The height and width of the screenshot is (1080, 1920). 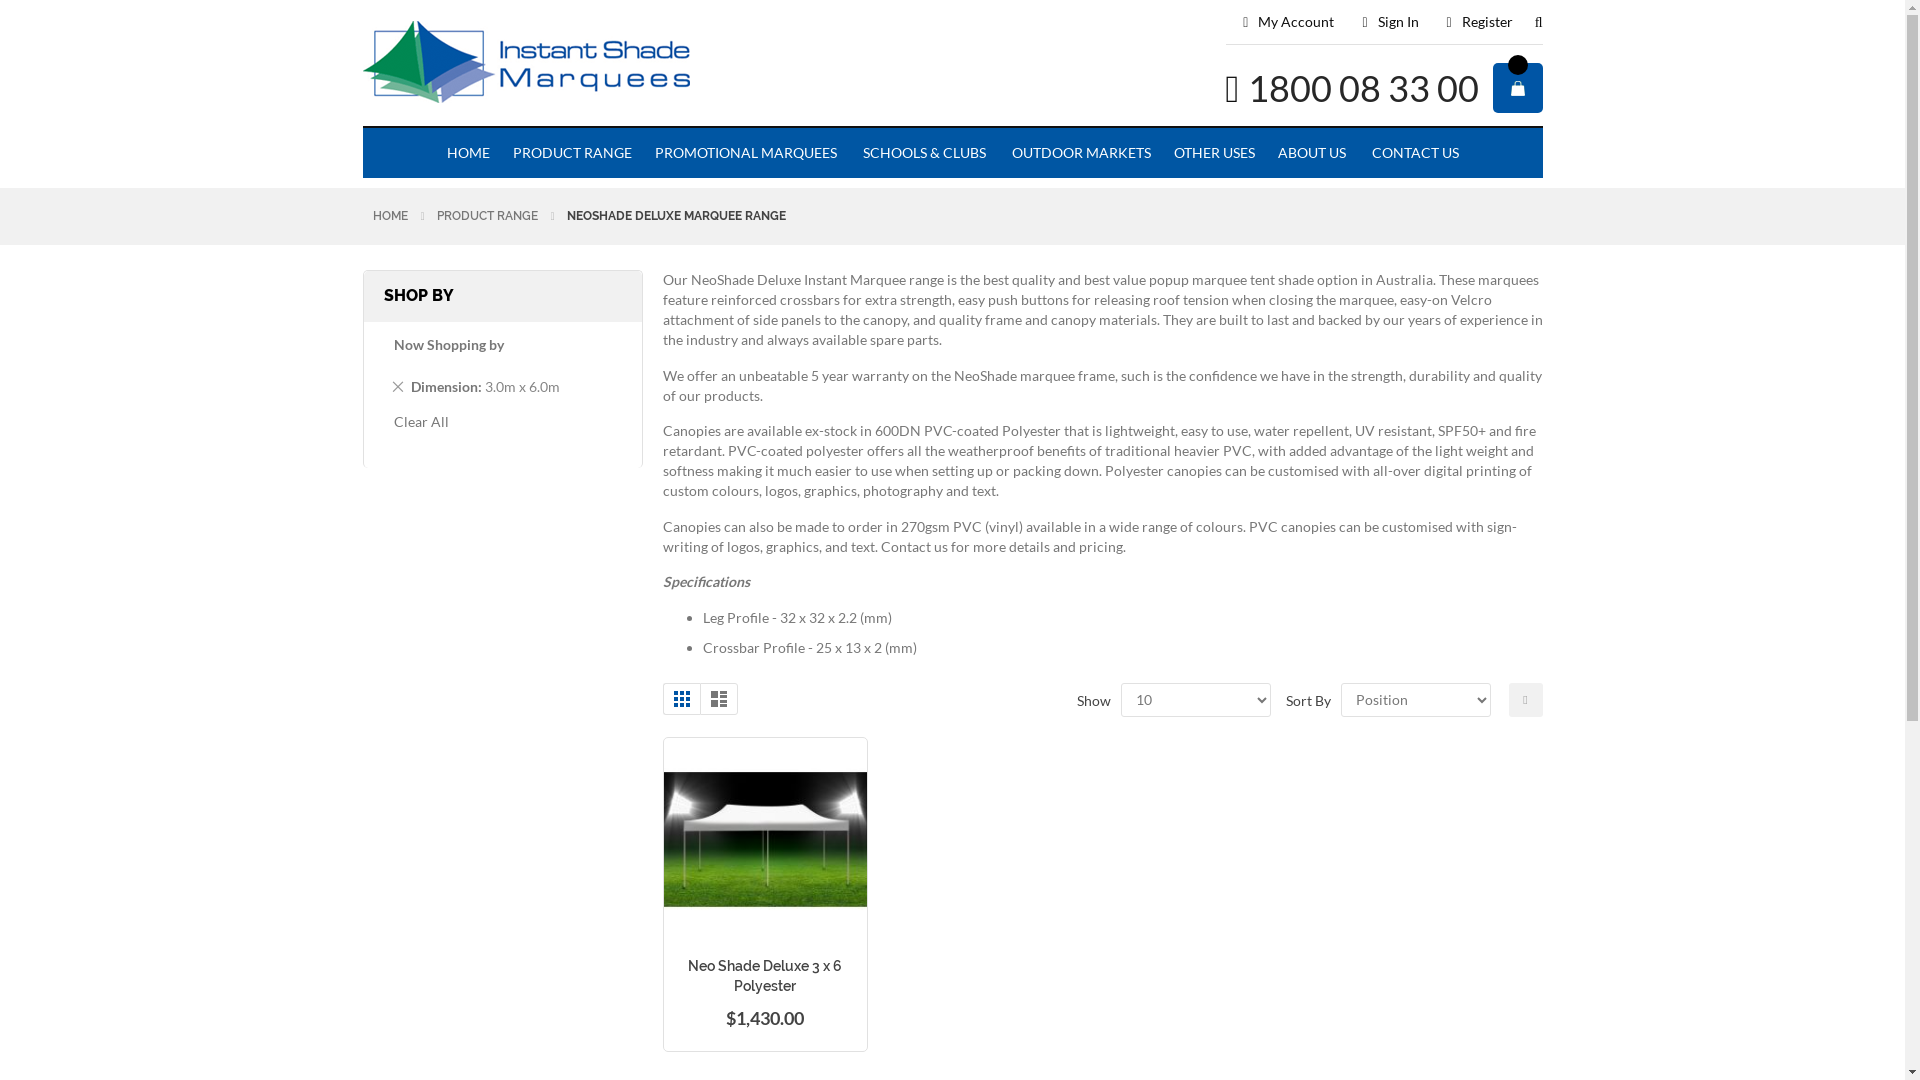 I want to click on Search, so click(x=1528, y=30).